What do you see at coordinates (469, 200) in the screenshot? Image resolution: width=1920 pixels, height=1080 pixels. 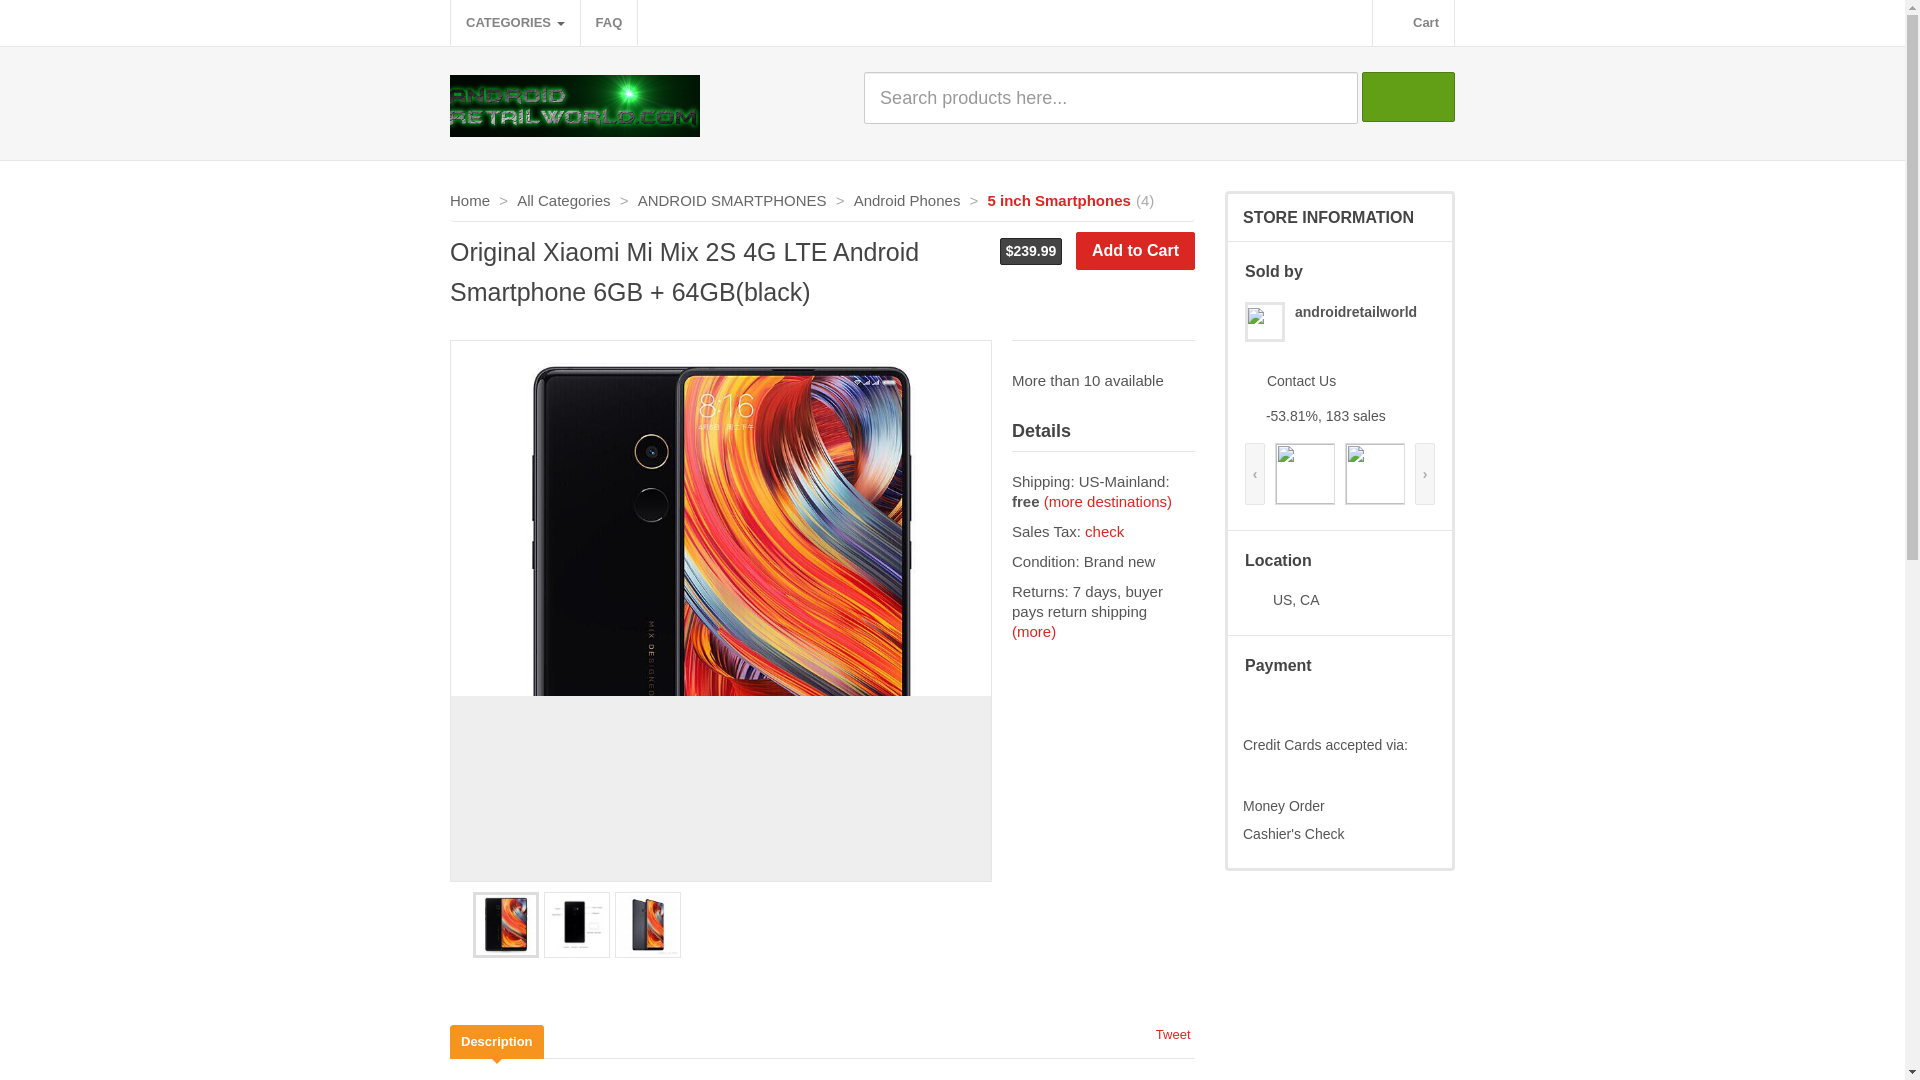 I see `Home` at bounding box center [469, 200].